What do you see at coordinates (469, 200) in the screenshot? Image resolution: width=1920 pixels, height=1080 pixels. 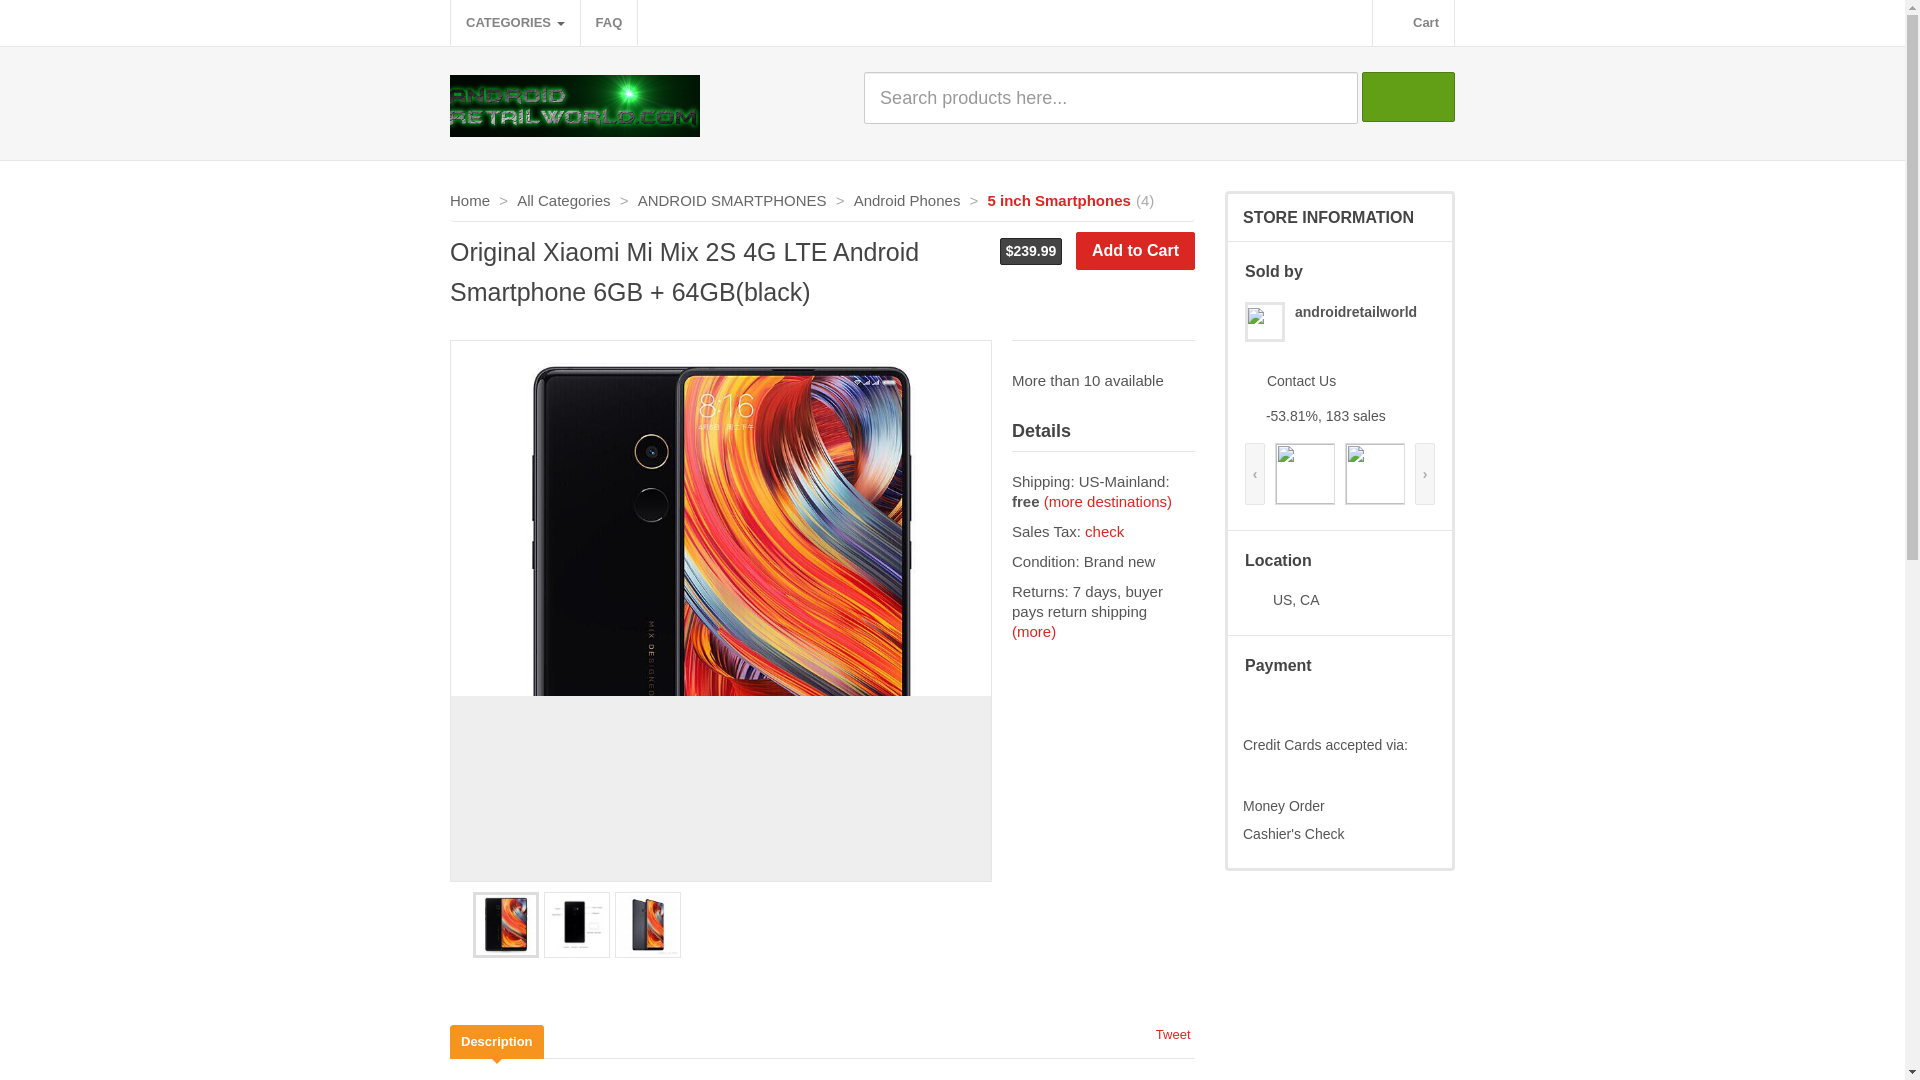 I see `Home` at bounding box center [469, 200].